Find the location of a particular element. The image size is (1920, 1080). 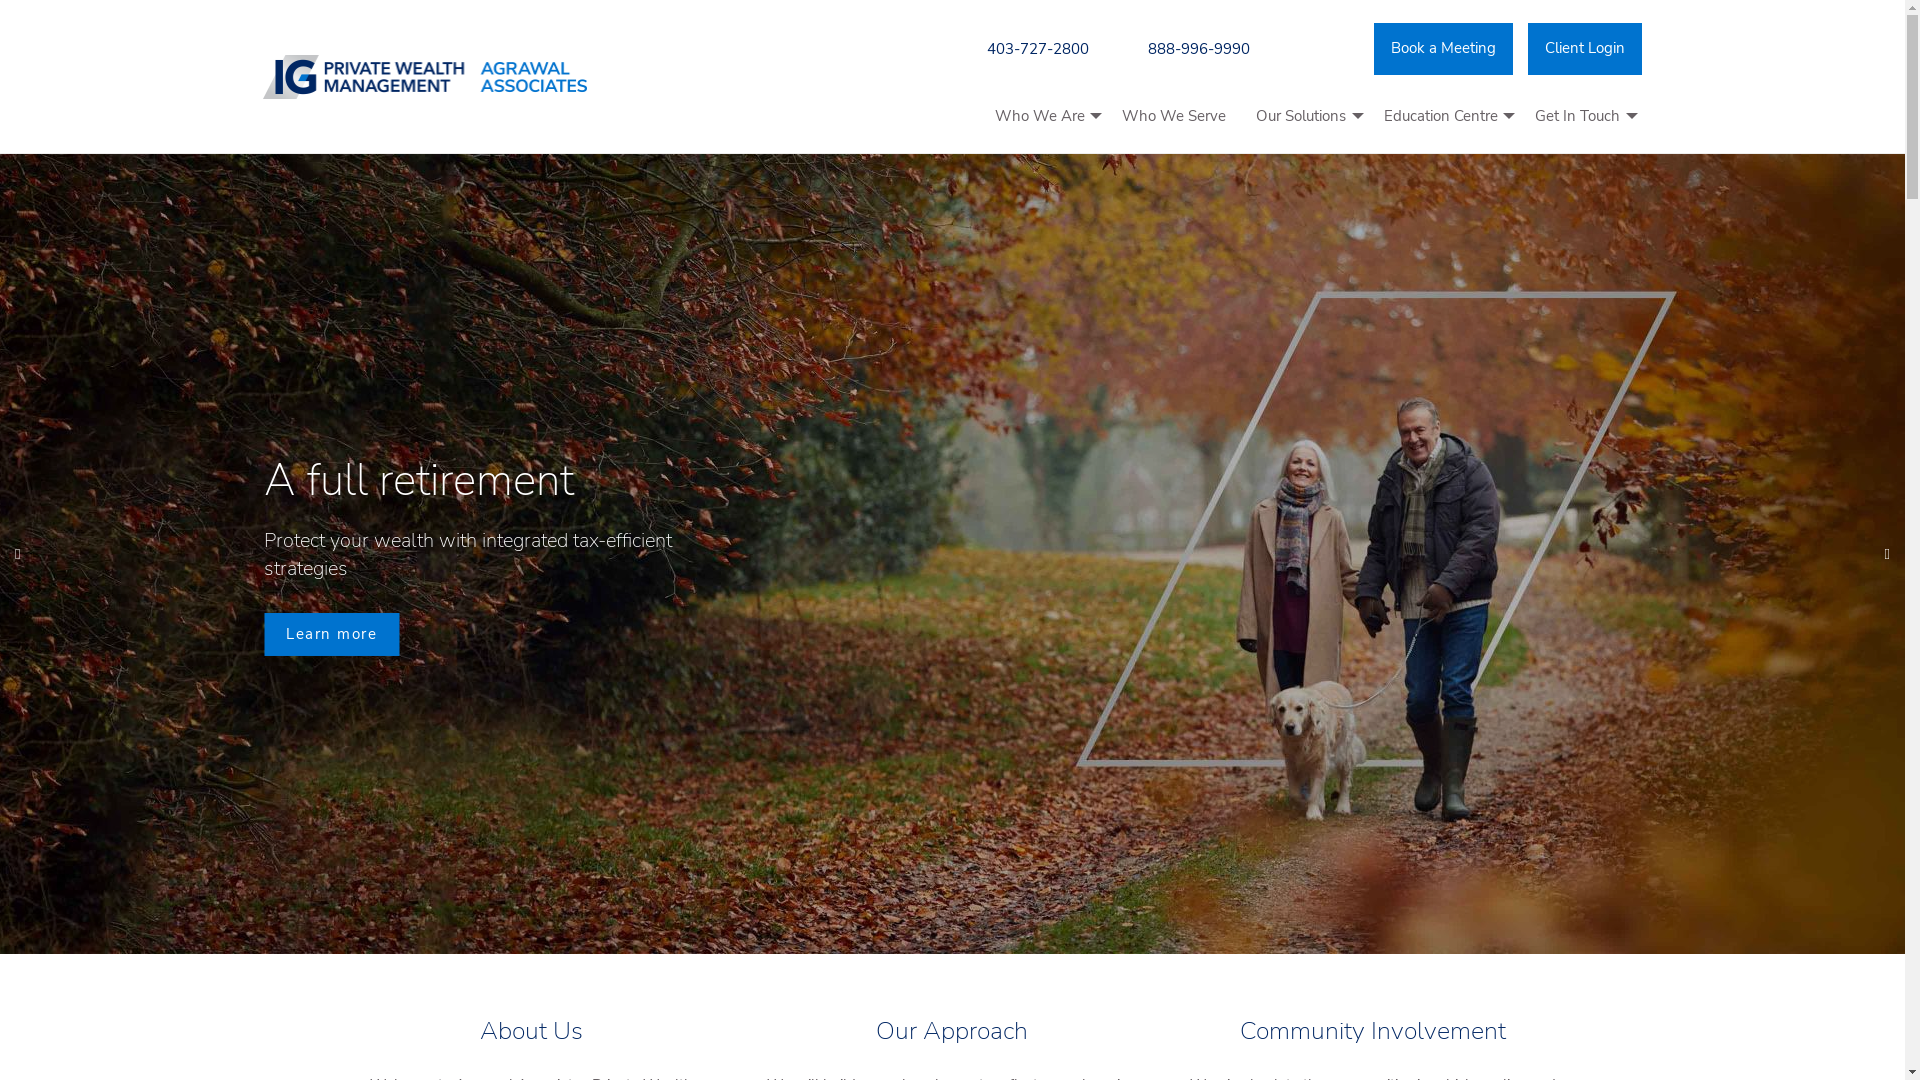

Education Centre is located at coordinates (1444, 116).